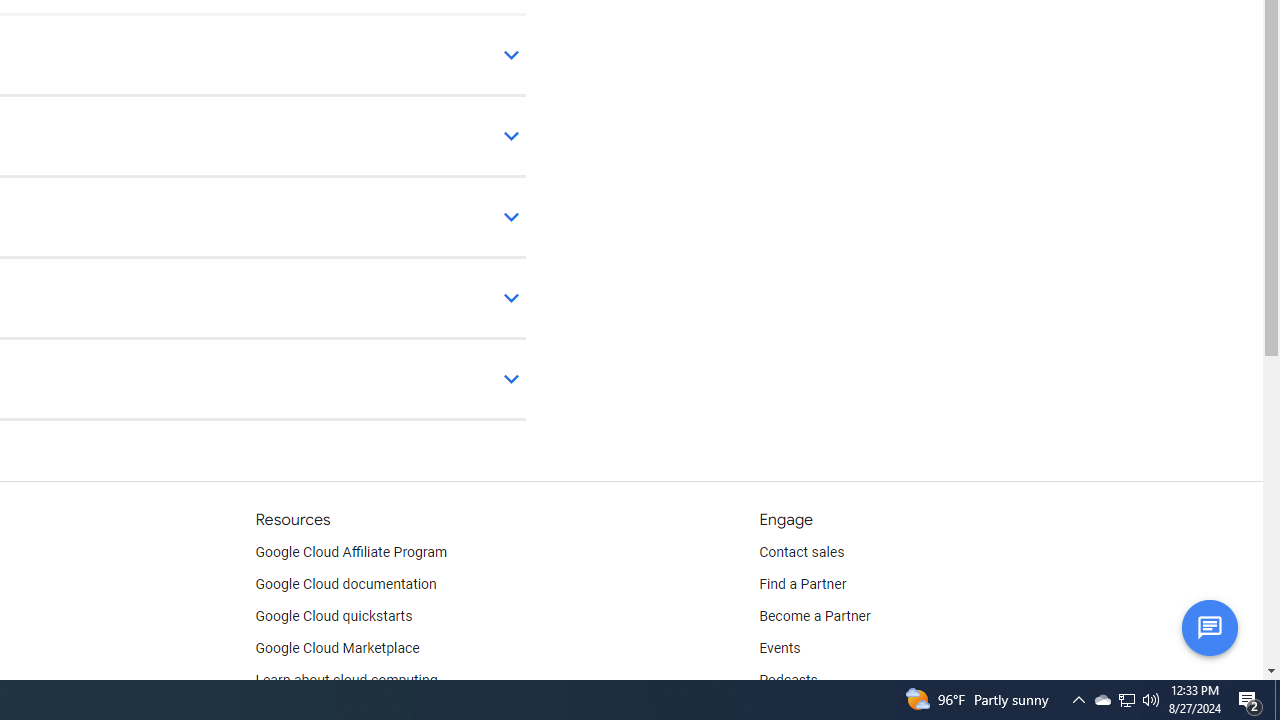  What do you see at coordinates (814, 616) in the screenshot?
I see `Become a Partner` at bounding box center [814, 616].